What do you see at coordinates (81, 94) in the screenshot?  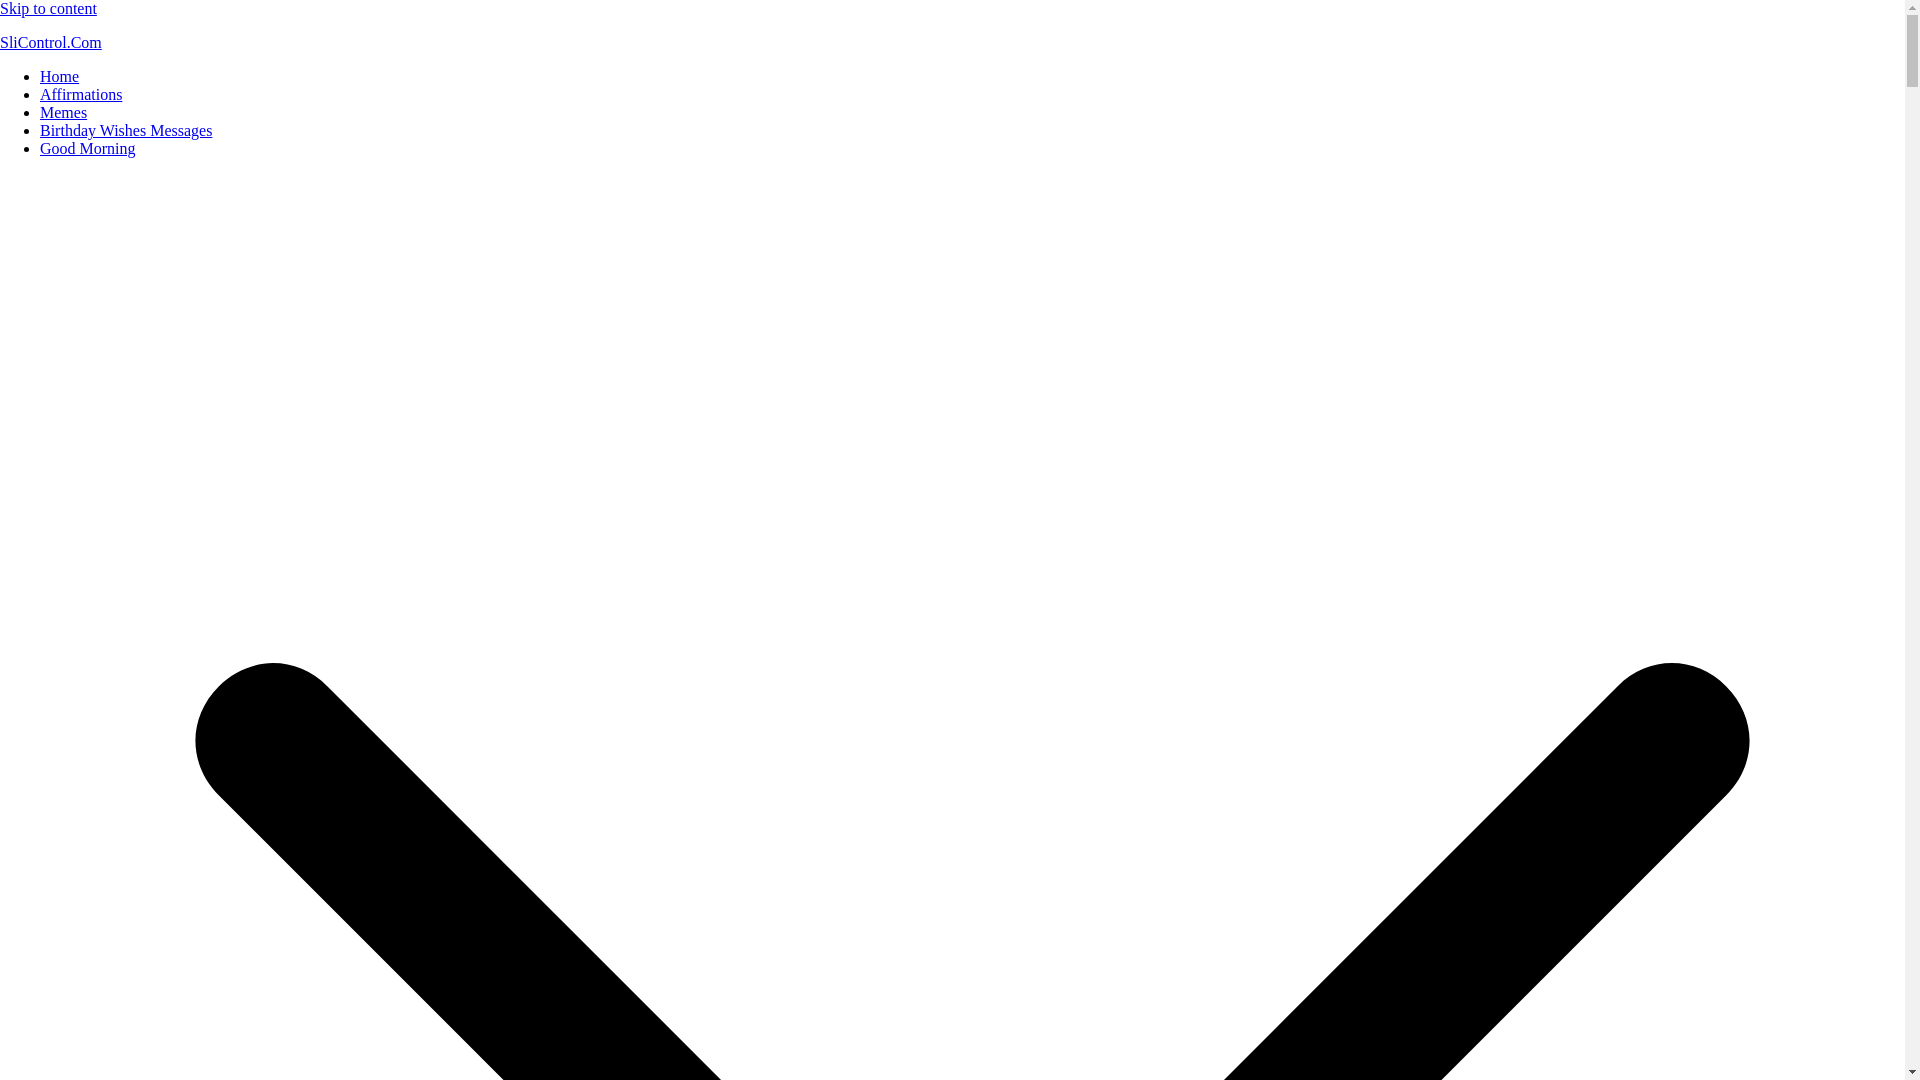 I see `Affirmations` at bounding box center [81, 94].